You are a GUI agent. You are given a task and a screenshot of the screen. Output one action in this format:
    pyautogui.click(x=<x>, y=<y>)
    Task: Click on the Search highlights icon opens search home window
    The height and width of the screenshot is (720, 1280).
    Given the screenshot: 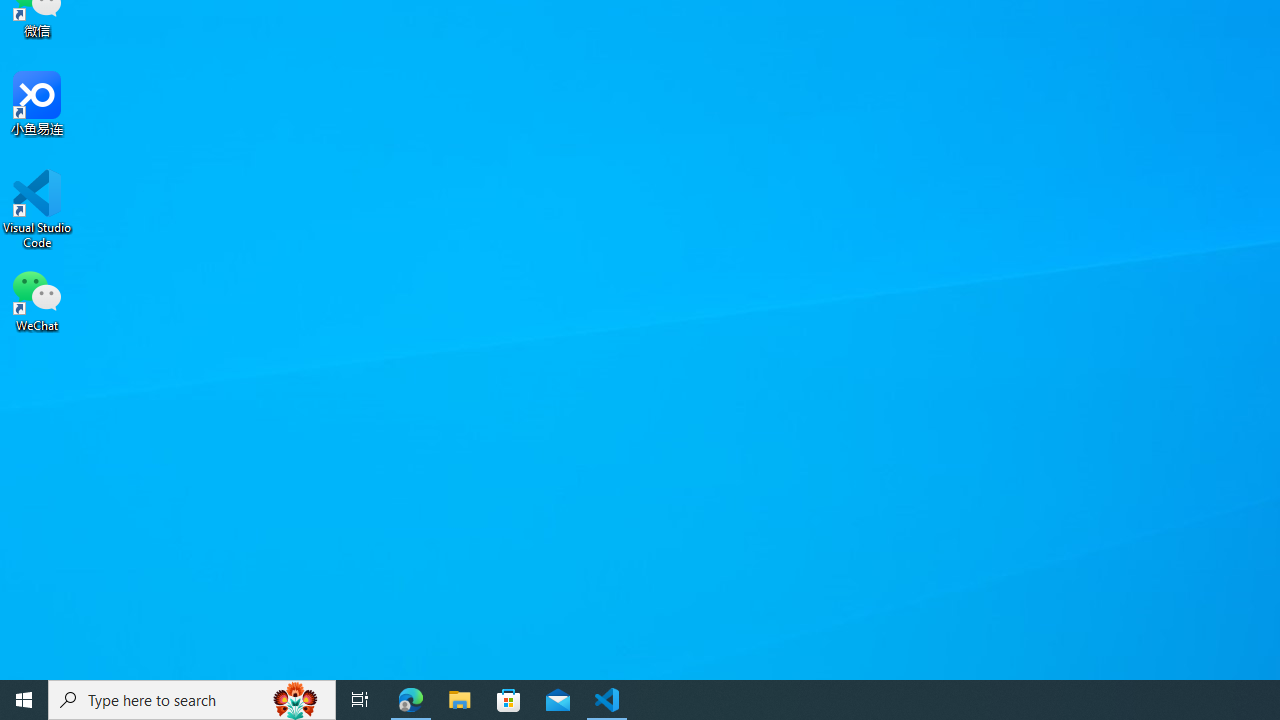 What is the action you would take?
    pyautogui.click(x=296, y=700)
    